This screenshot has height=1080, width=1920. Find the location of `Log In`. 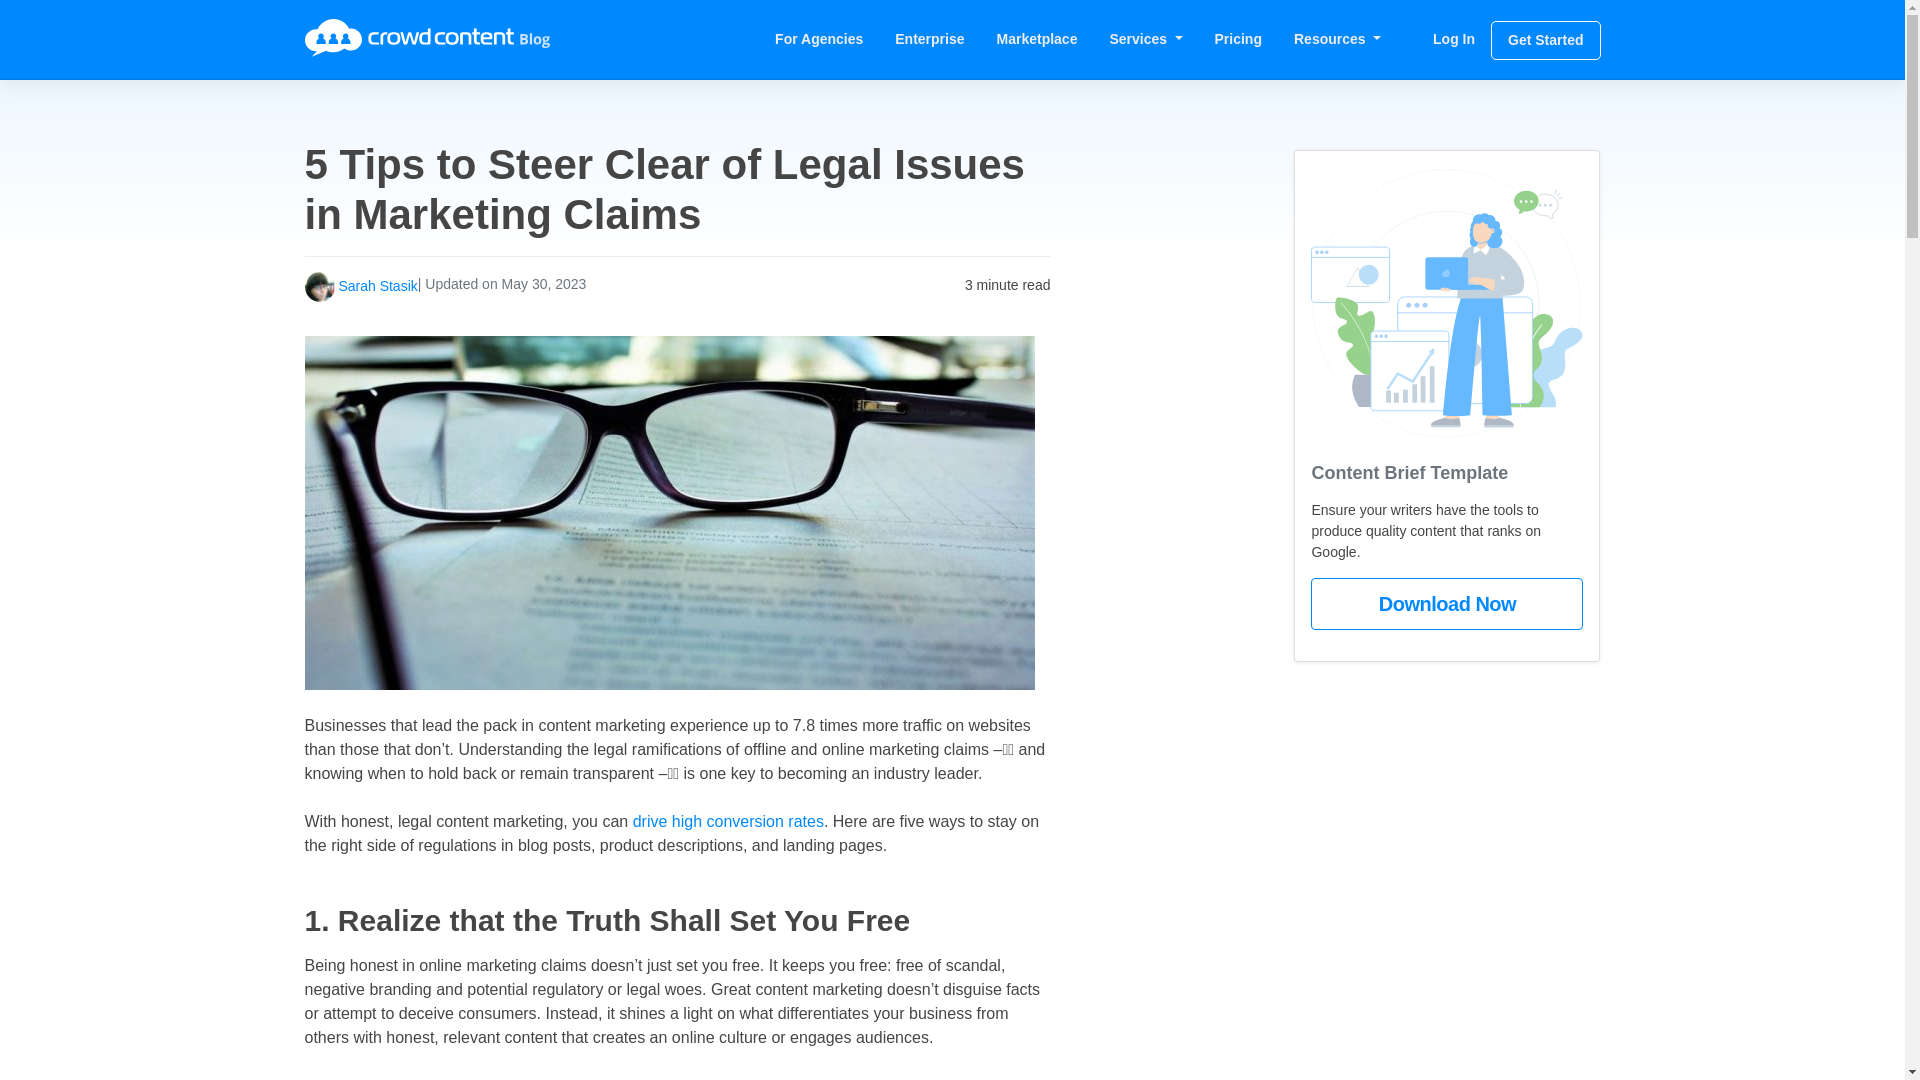

Log In is located at coordinates (1454, 38).